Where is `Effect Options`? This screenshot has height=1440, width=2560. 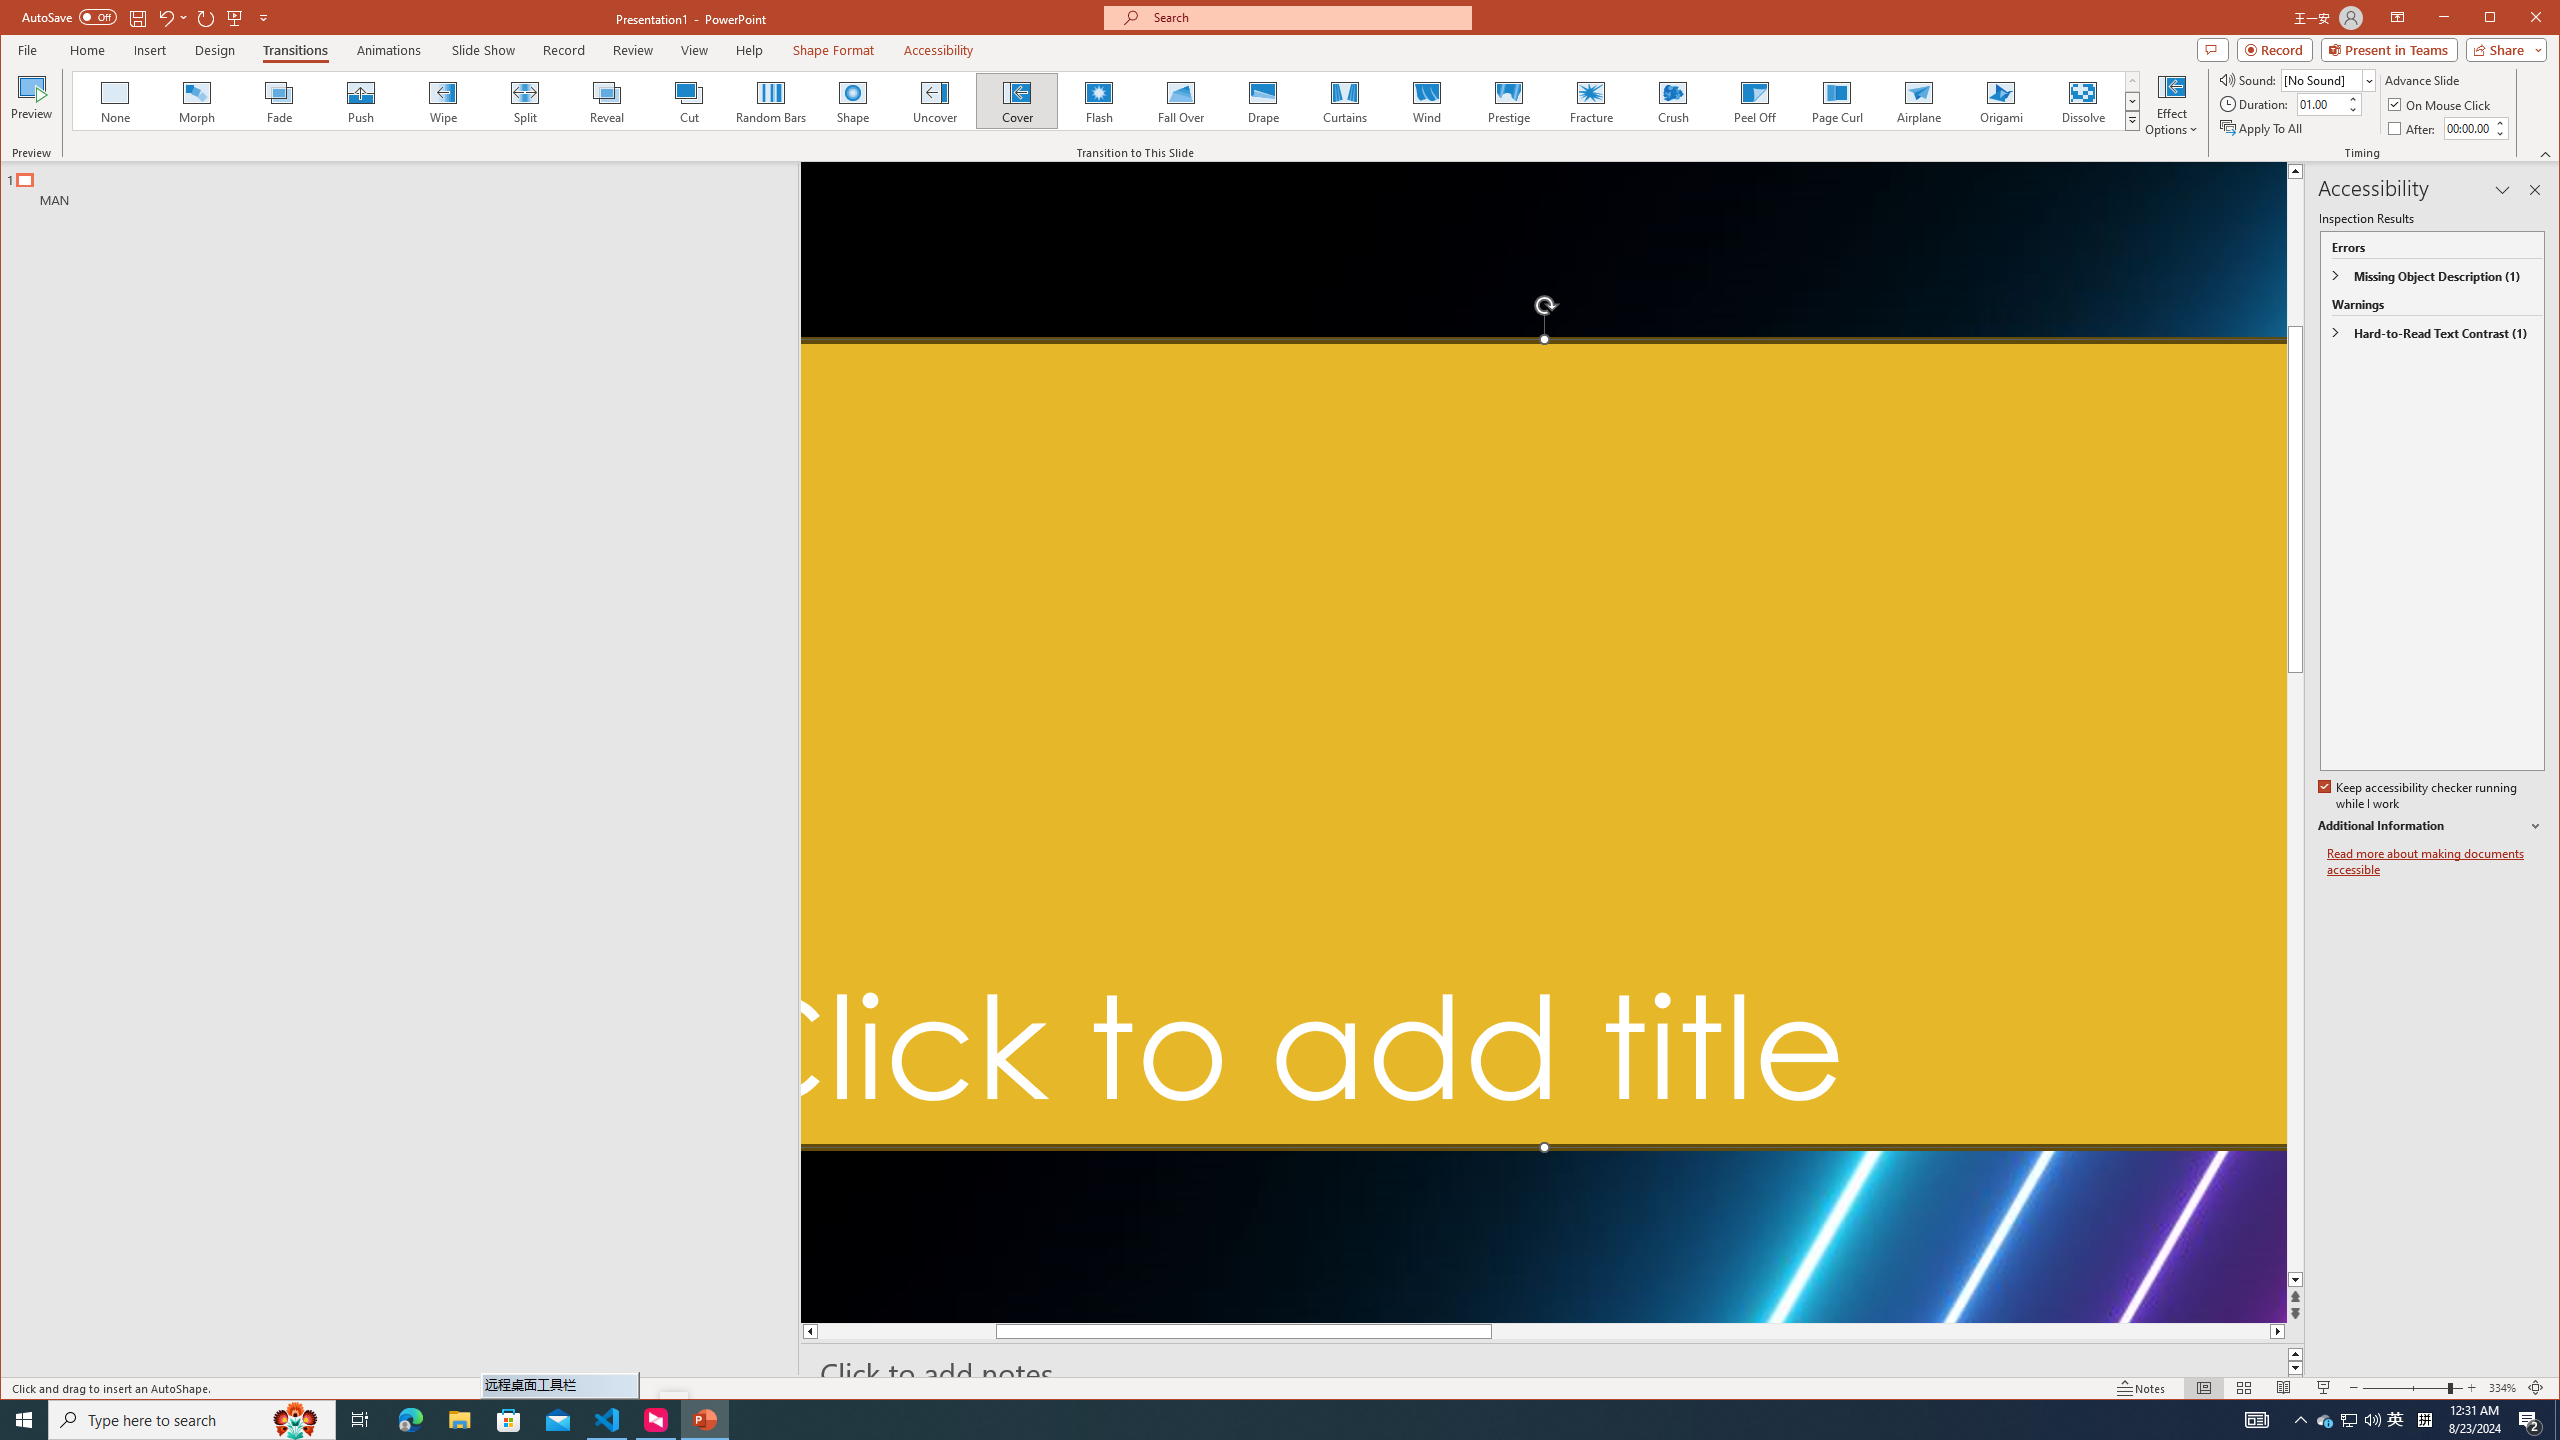 Effect Options is located at coordinates (2172, 104).